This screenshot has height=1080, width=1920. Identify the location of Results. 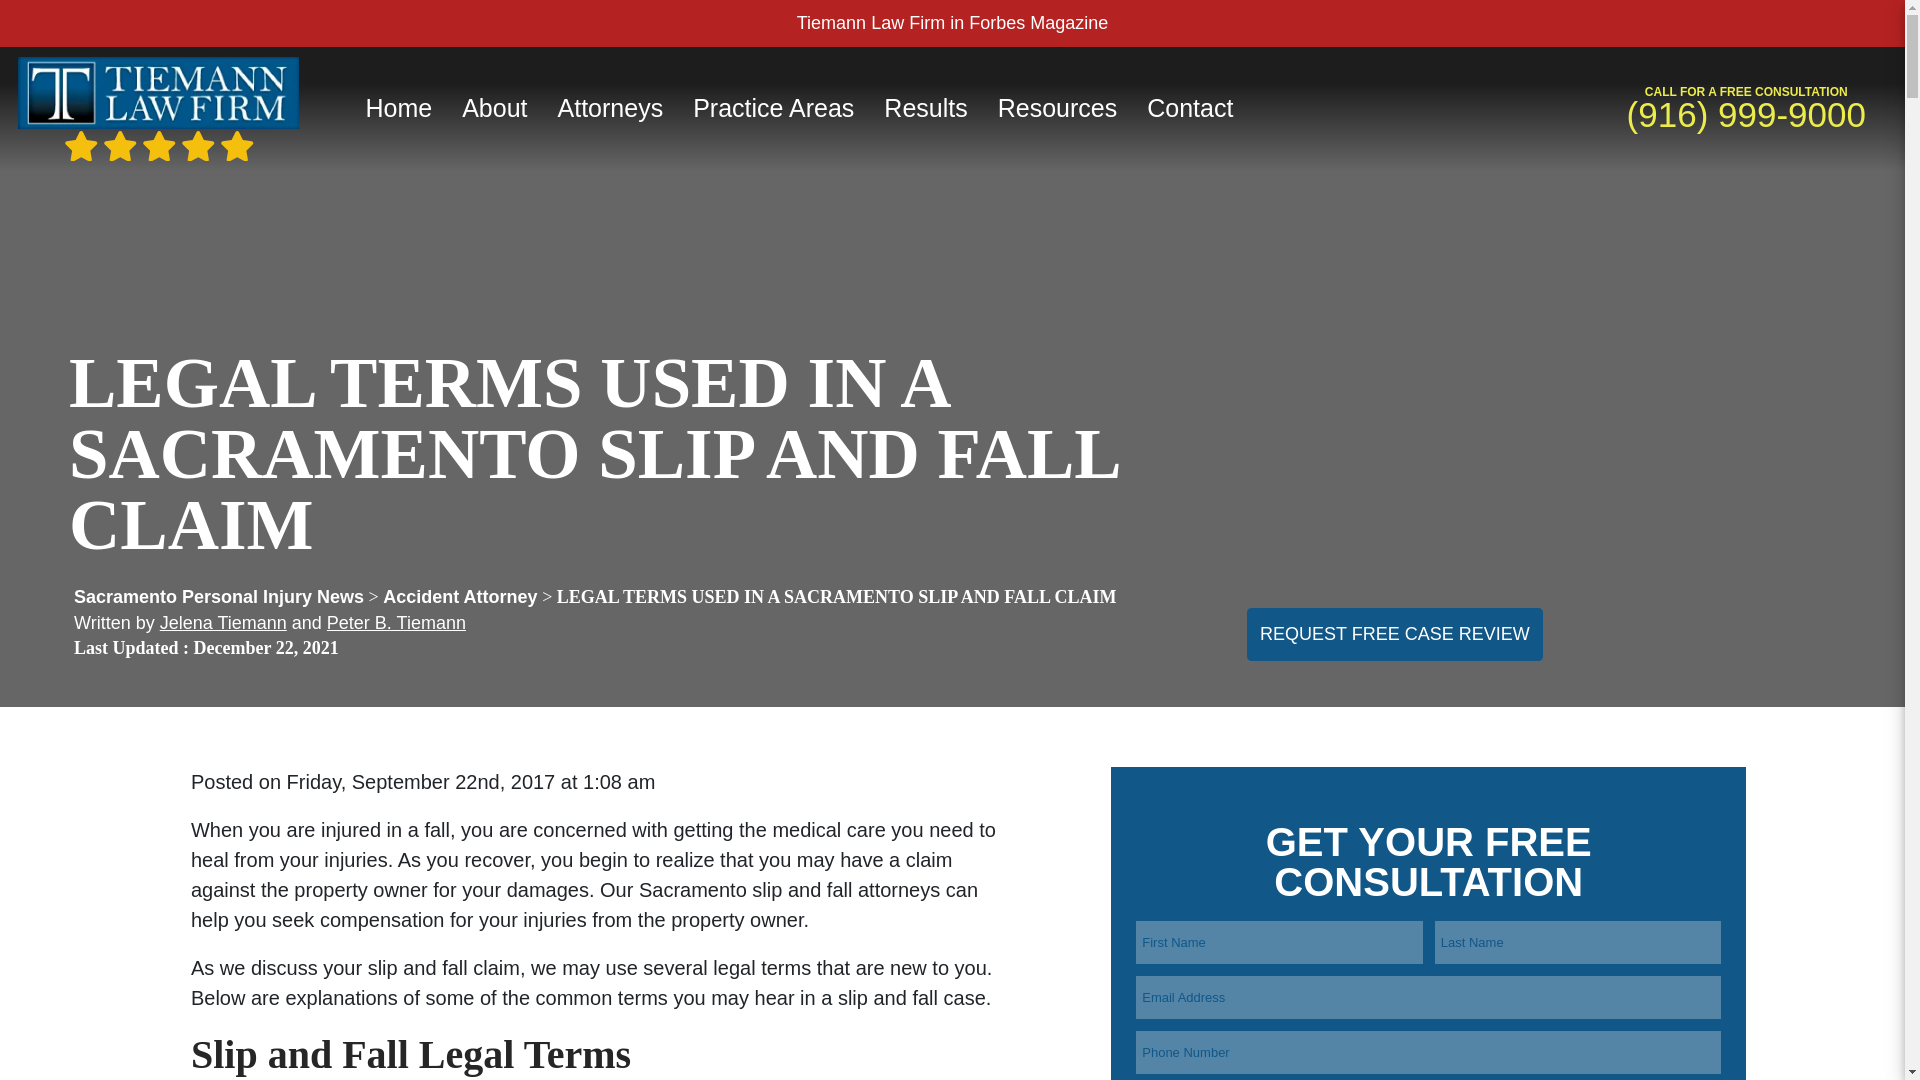
(925, 108).